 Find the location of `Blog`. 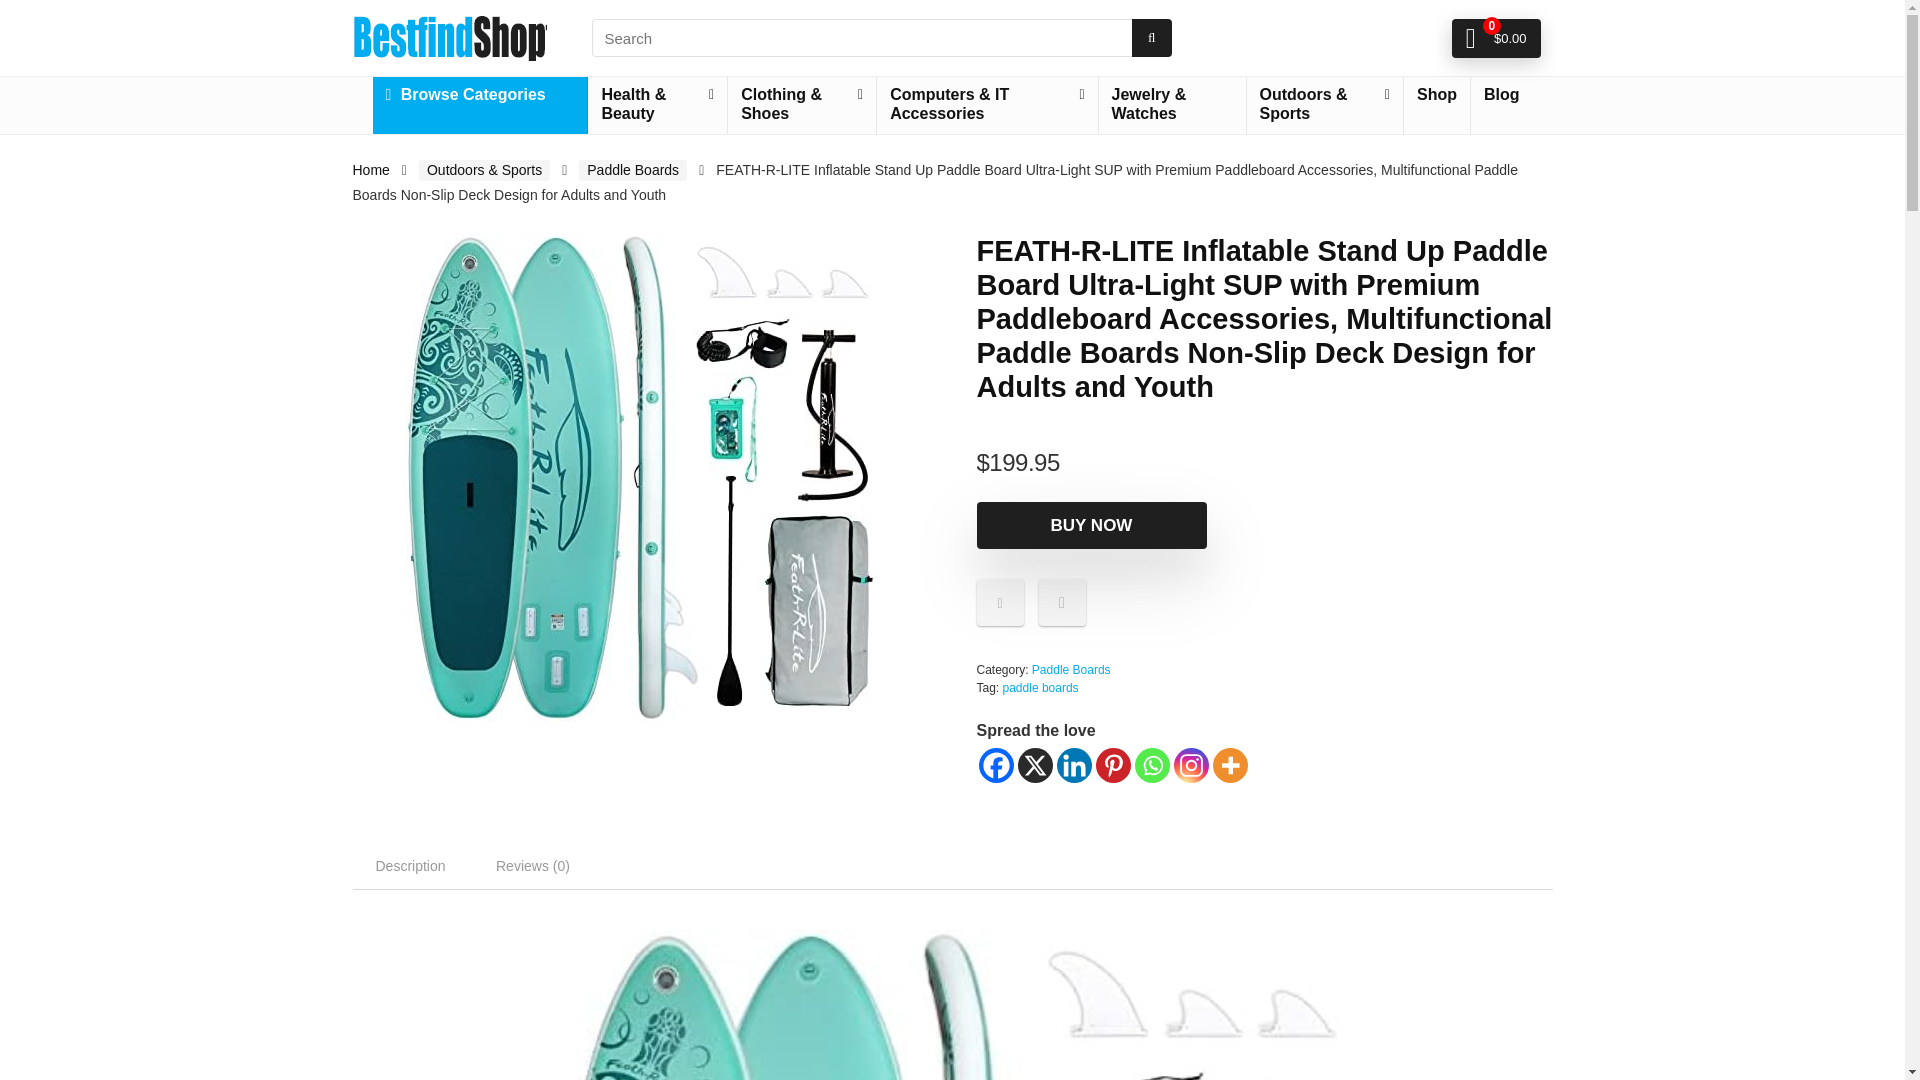

Blog is located at coordinates (1501, 95).